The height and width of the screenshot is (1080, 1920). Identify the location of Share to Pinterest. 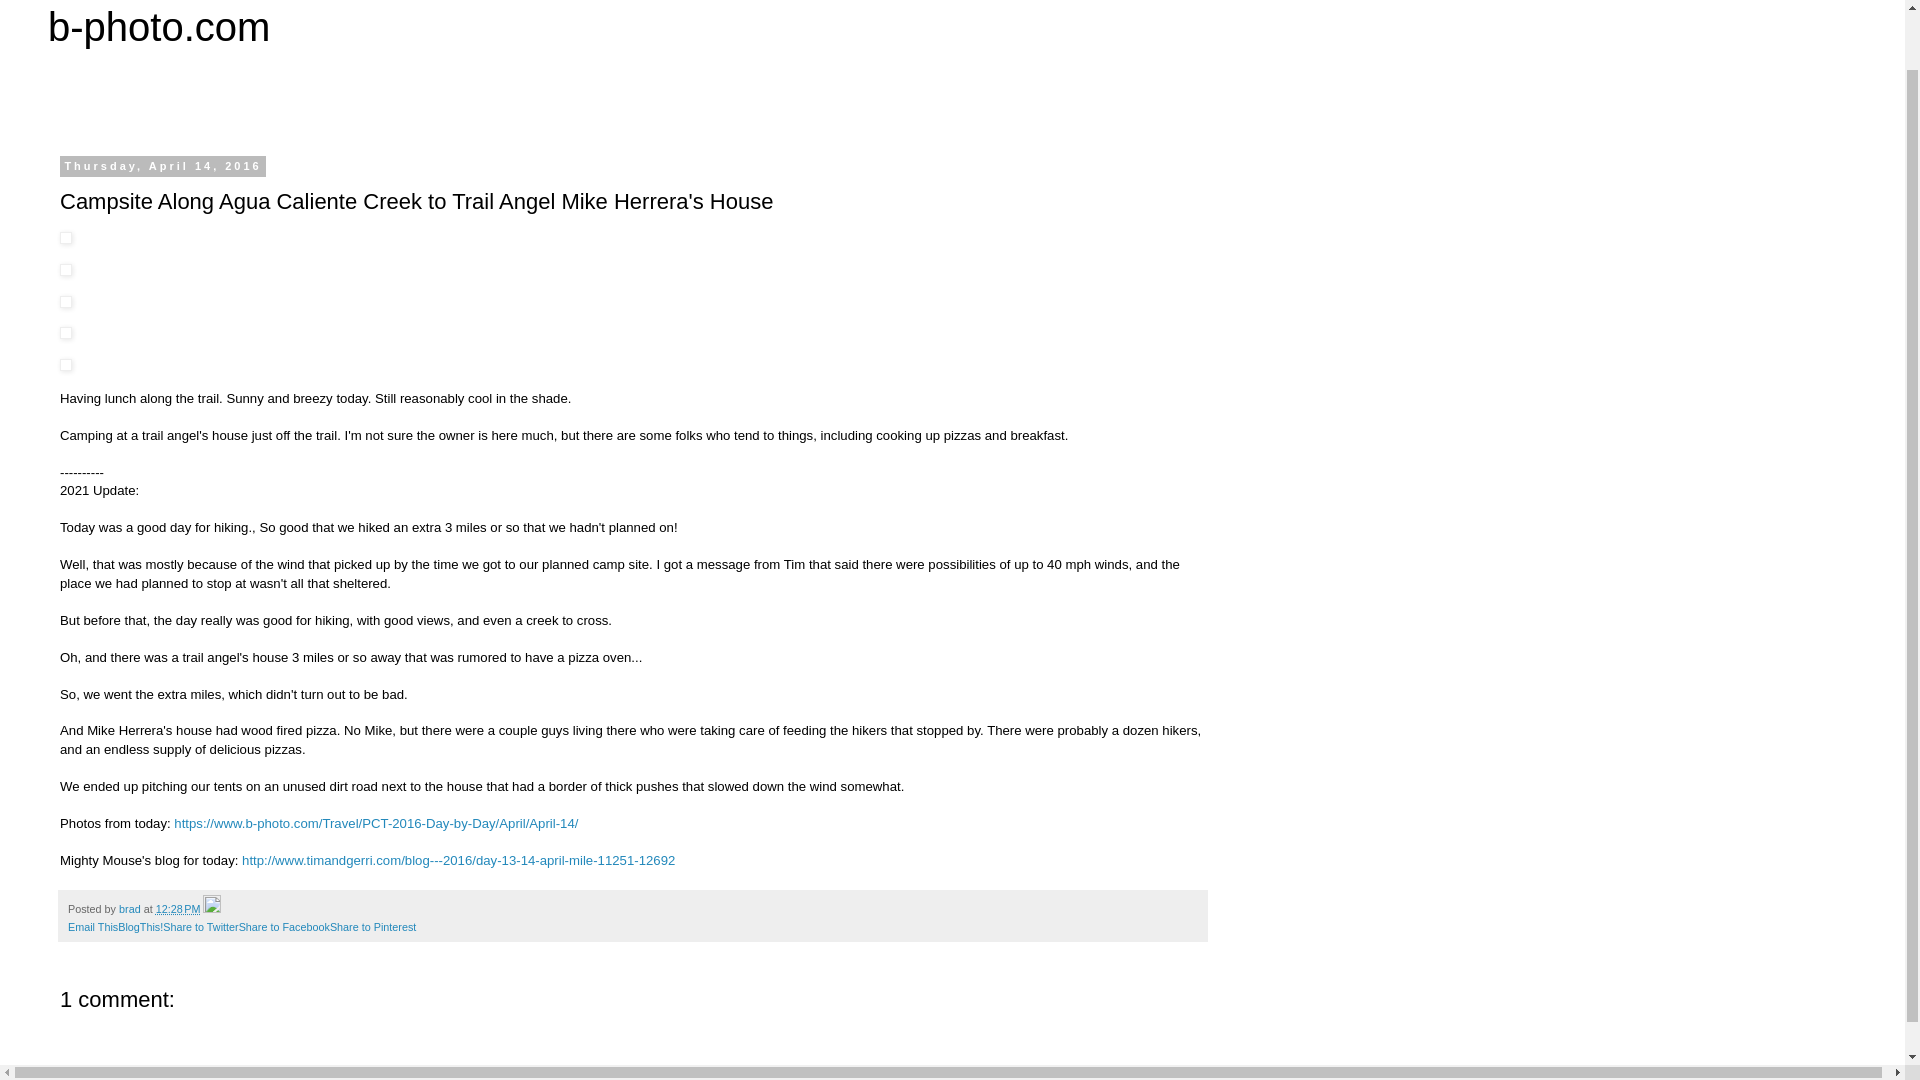
(373, 927).